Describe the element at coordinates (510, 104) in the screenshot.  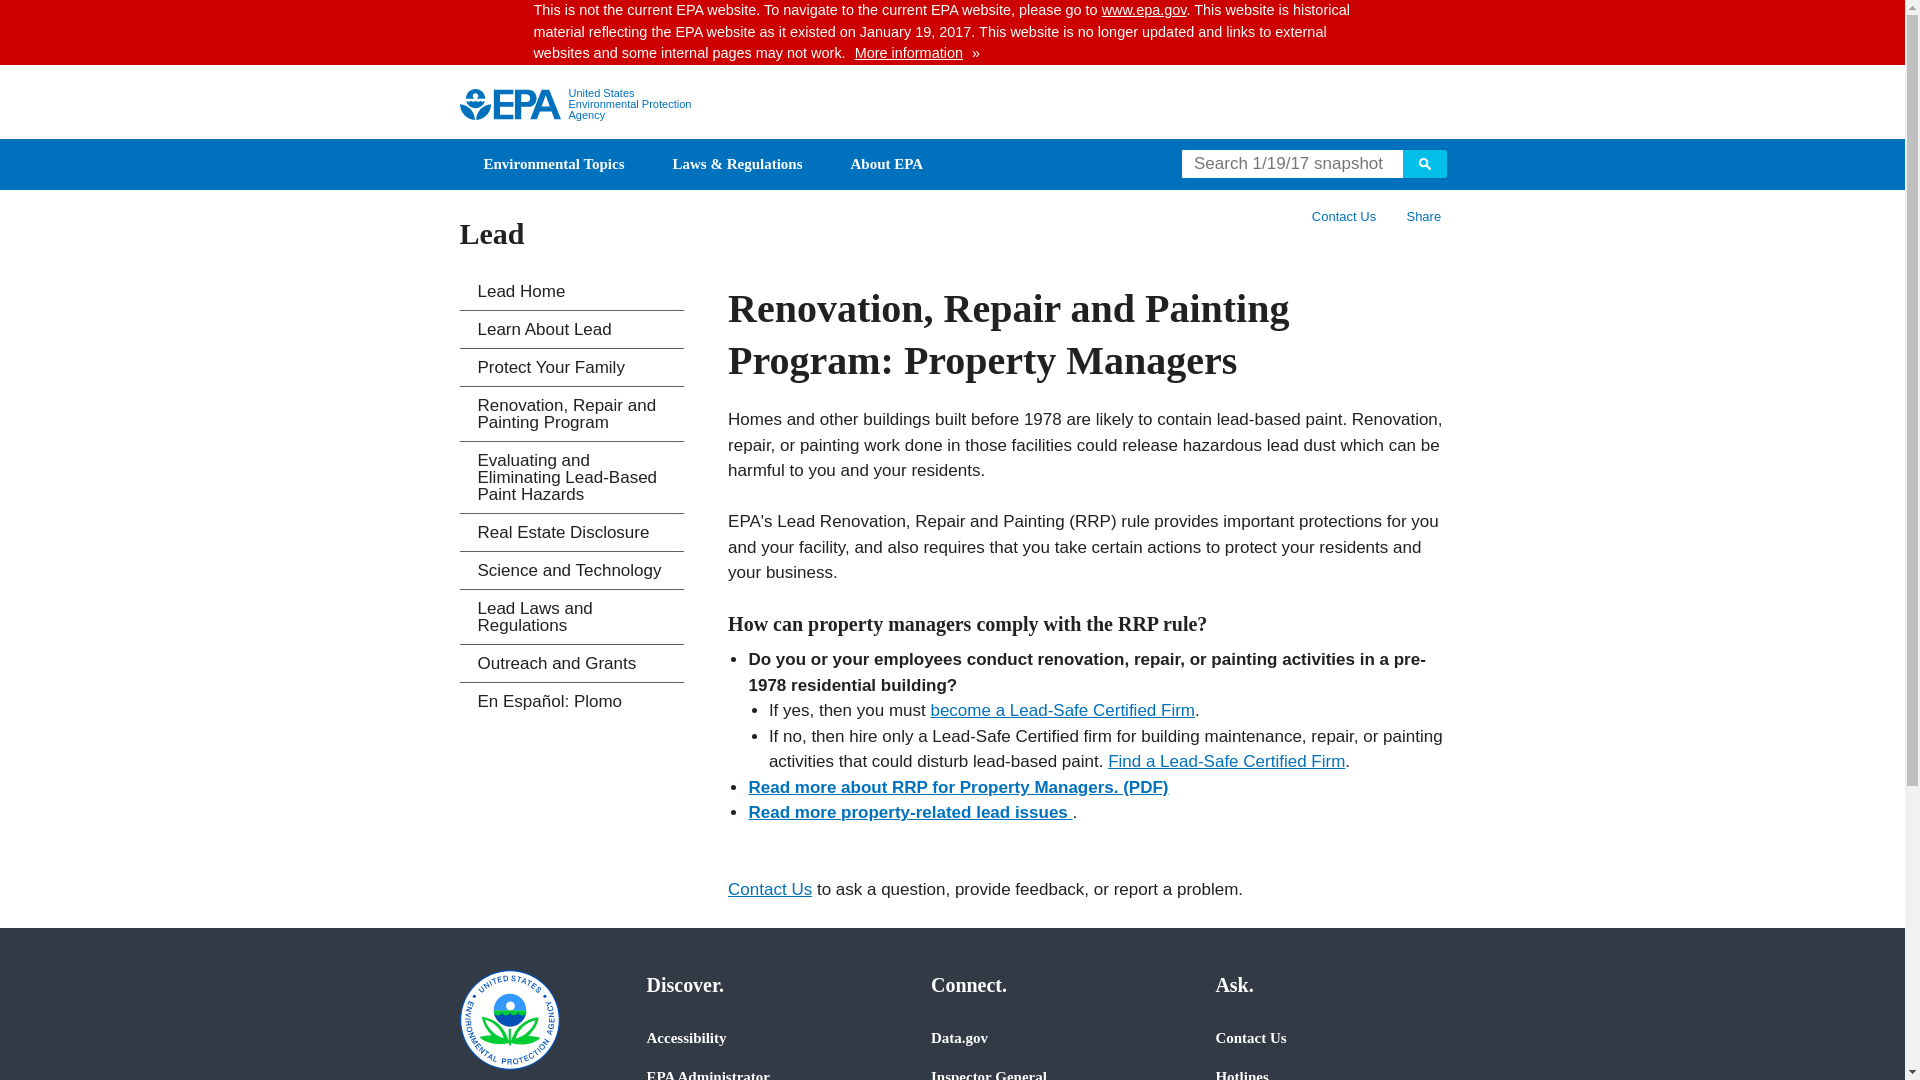
I see `Go to the home page` at that location.